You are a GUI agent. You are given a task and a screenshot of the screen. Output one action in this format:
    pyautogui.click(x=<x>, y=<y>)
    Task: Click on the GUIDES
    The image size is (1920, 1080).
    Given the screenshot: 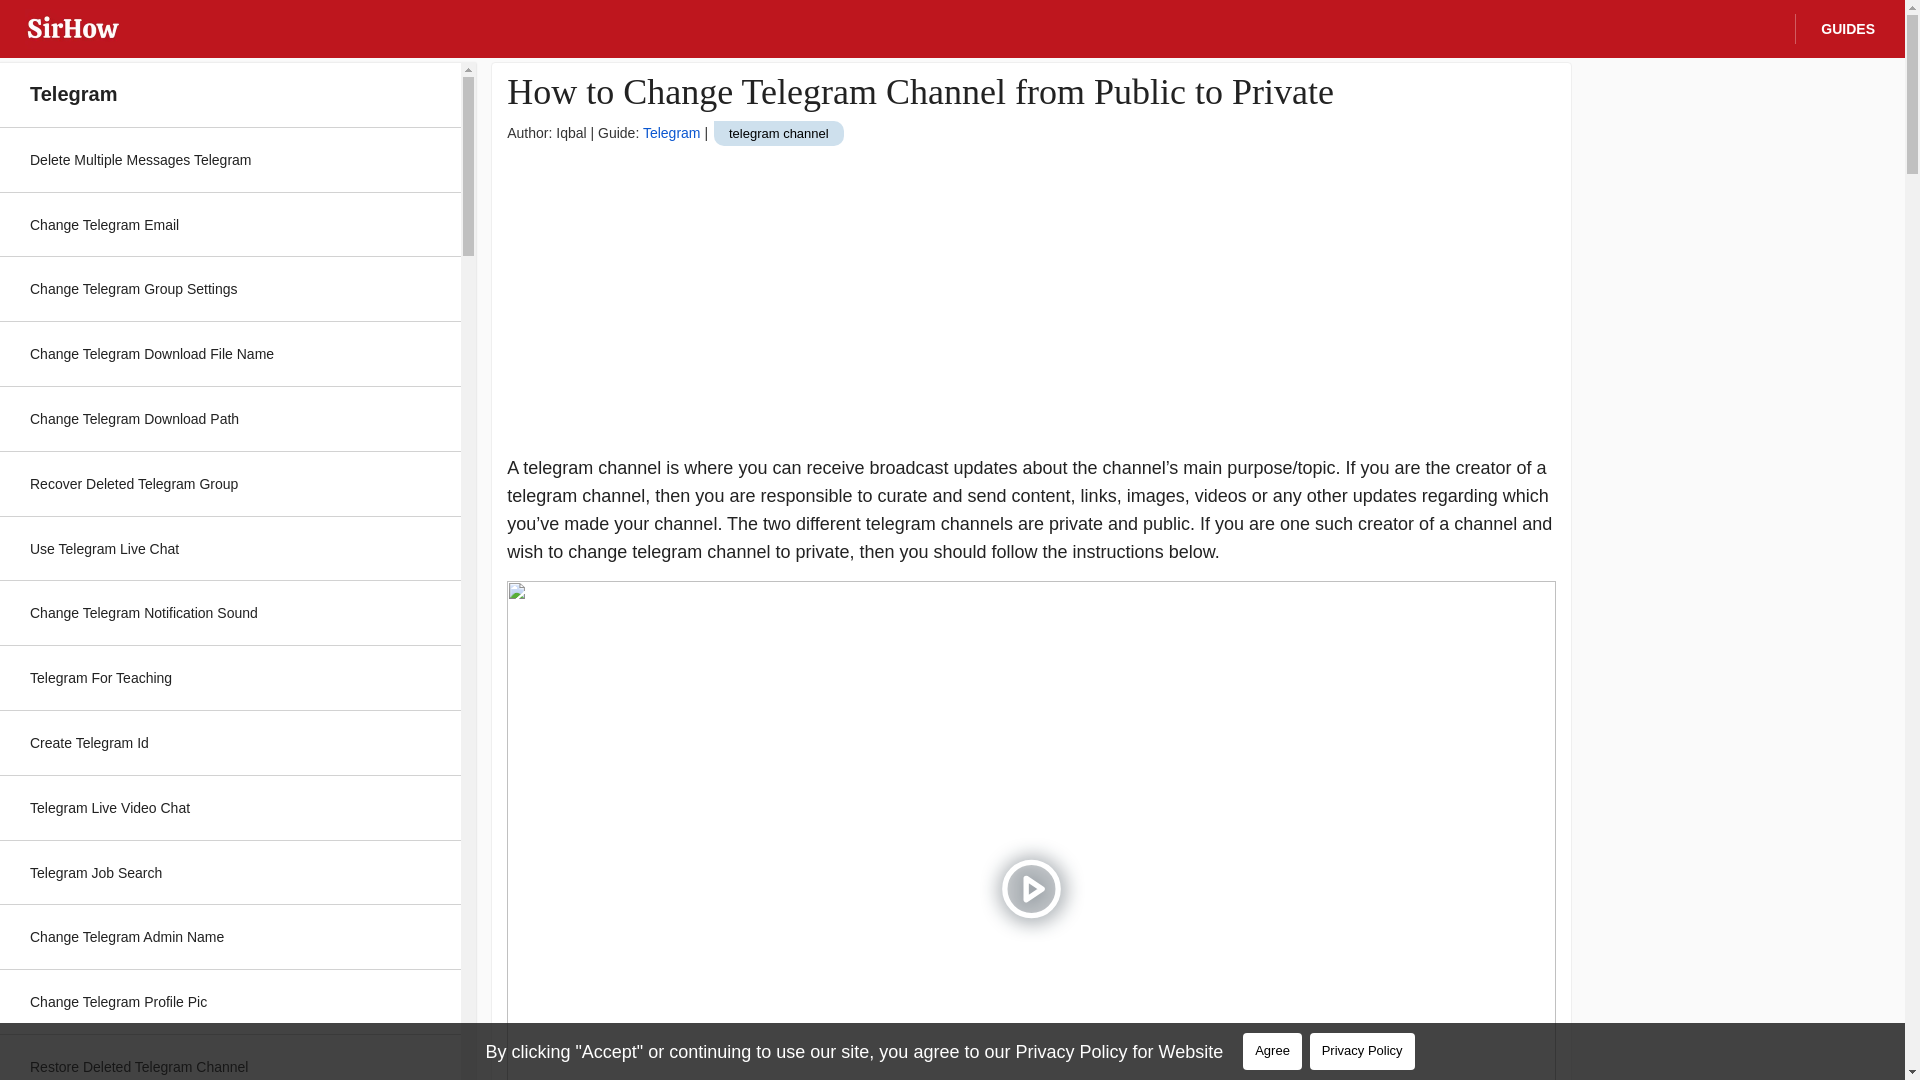 What is the action you would take?
    pyautogui.click(x=1842, y=30)
    